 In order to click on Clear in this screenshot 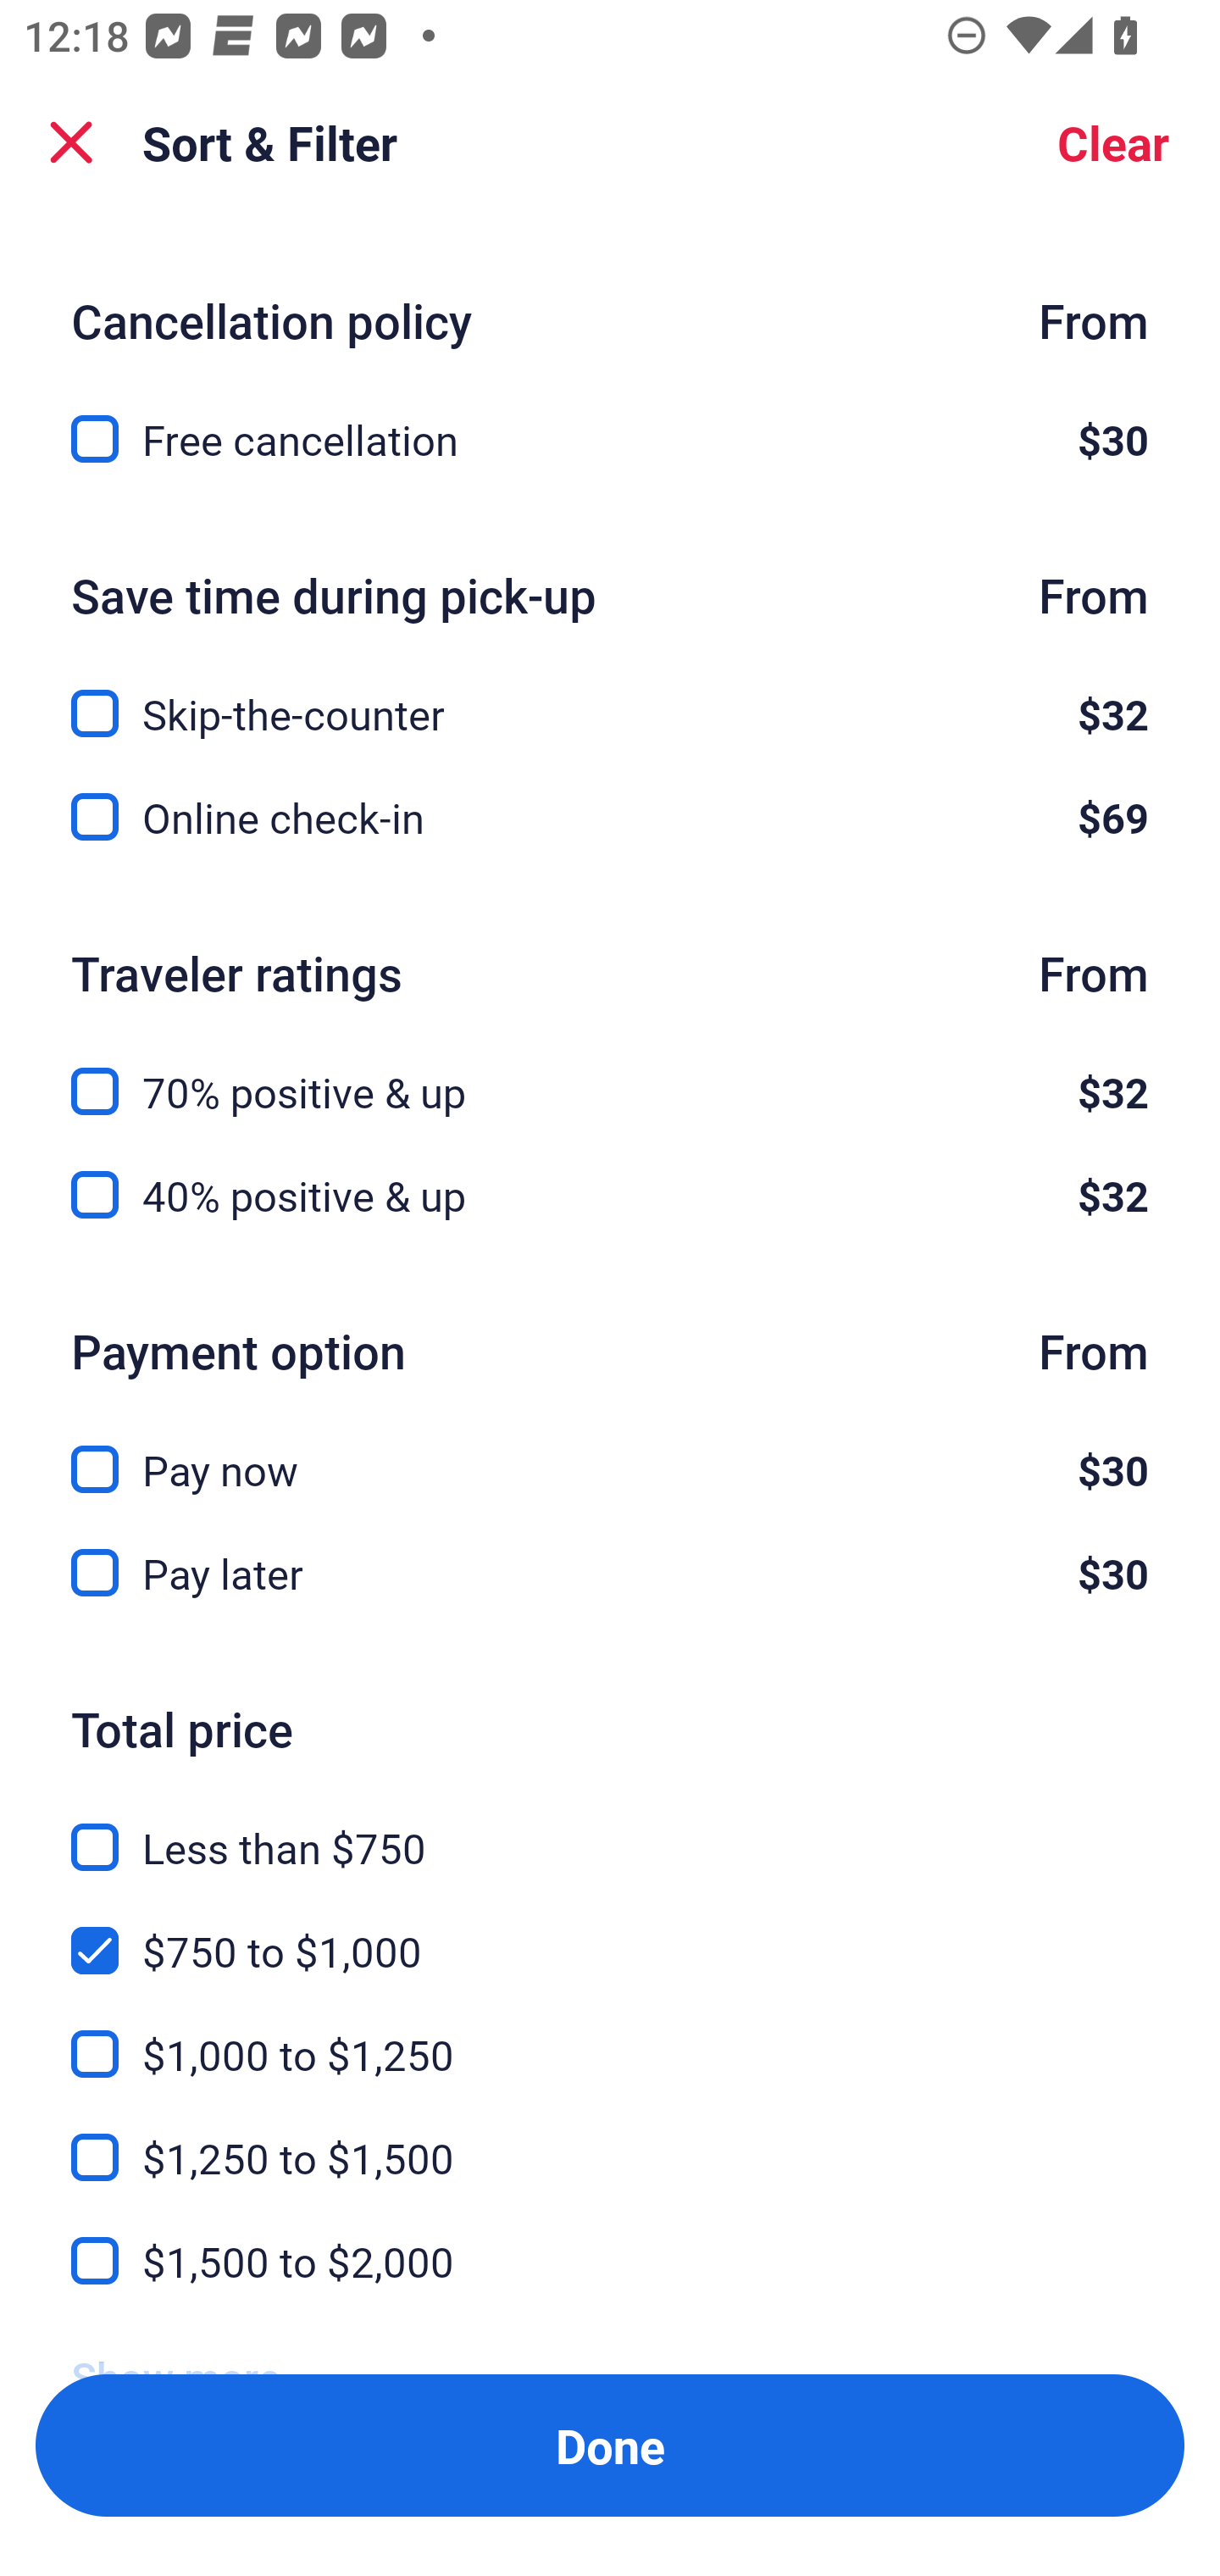, I will do `click(1113, 142)`.